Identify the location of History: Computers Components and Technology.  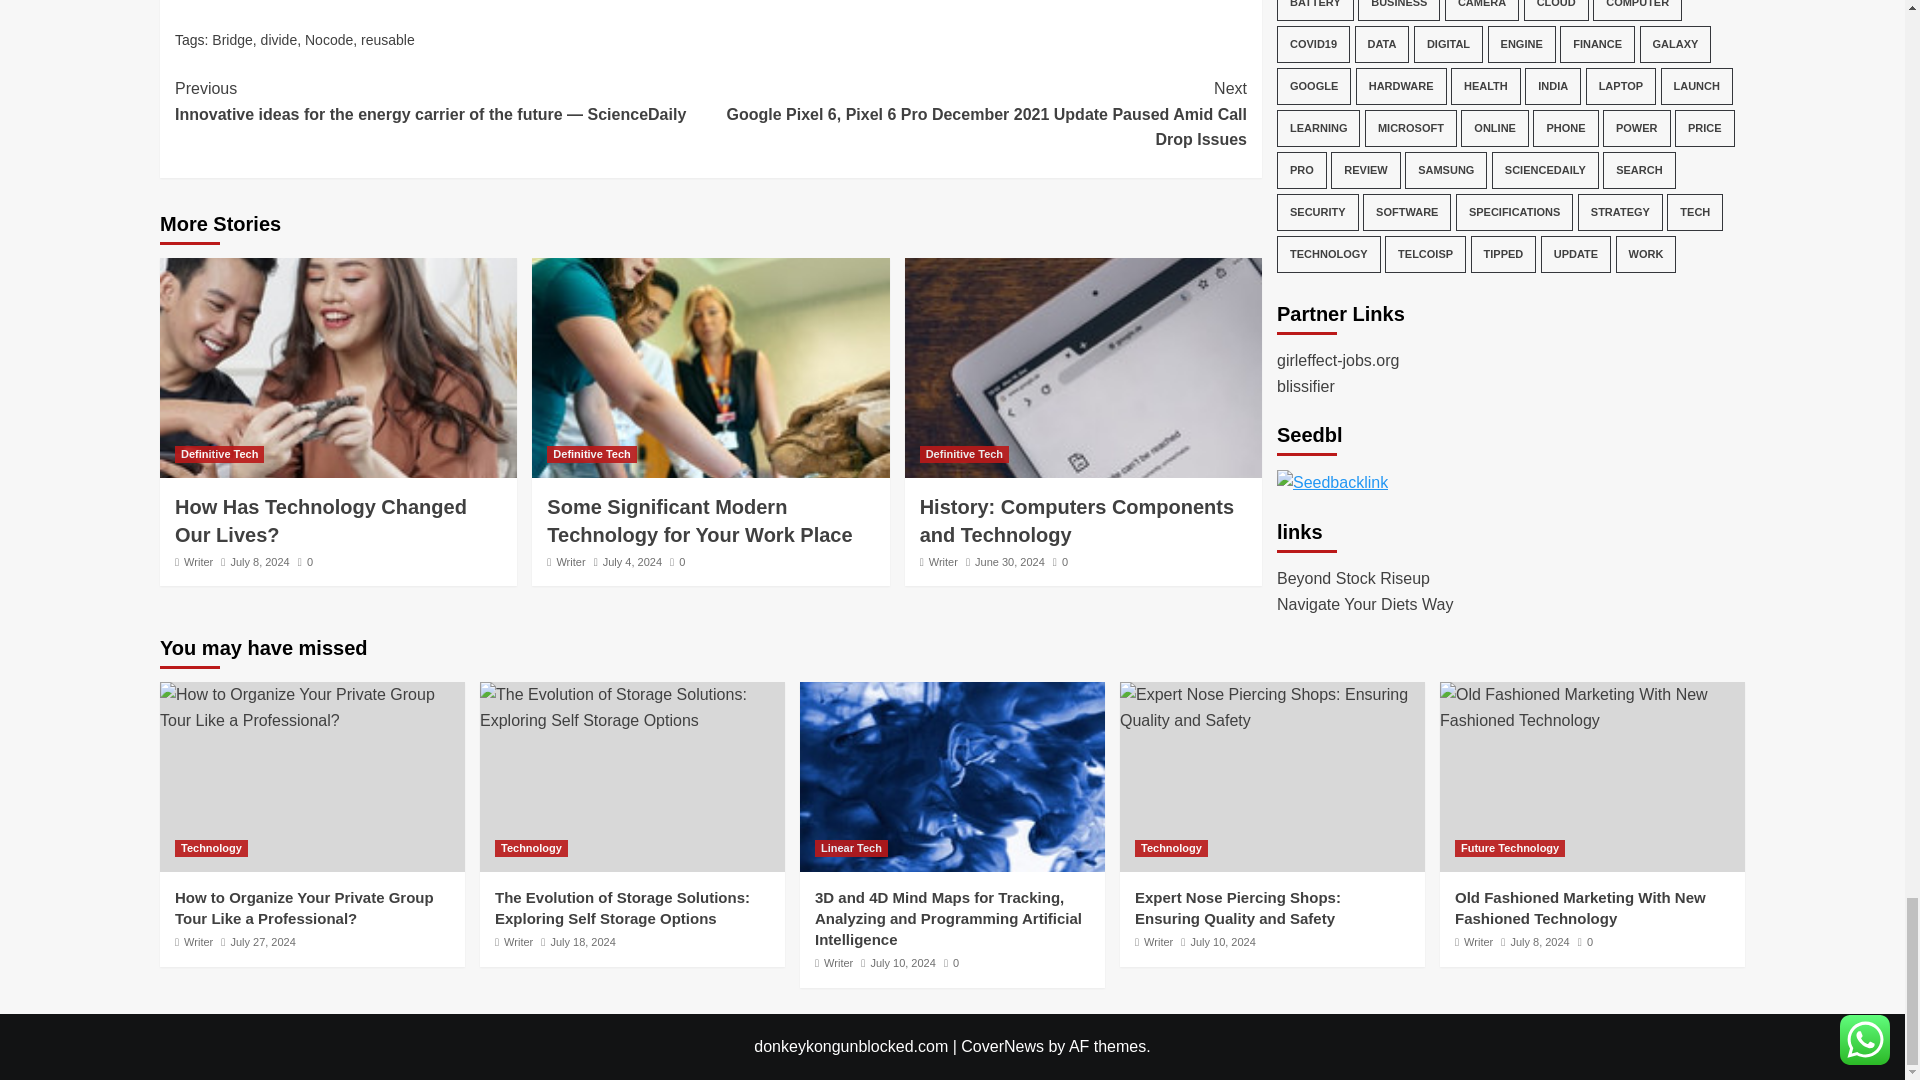
(1082, 368).